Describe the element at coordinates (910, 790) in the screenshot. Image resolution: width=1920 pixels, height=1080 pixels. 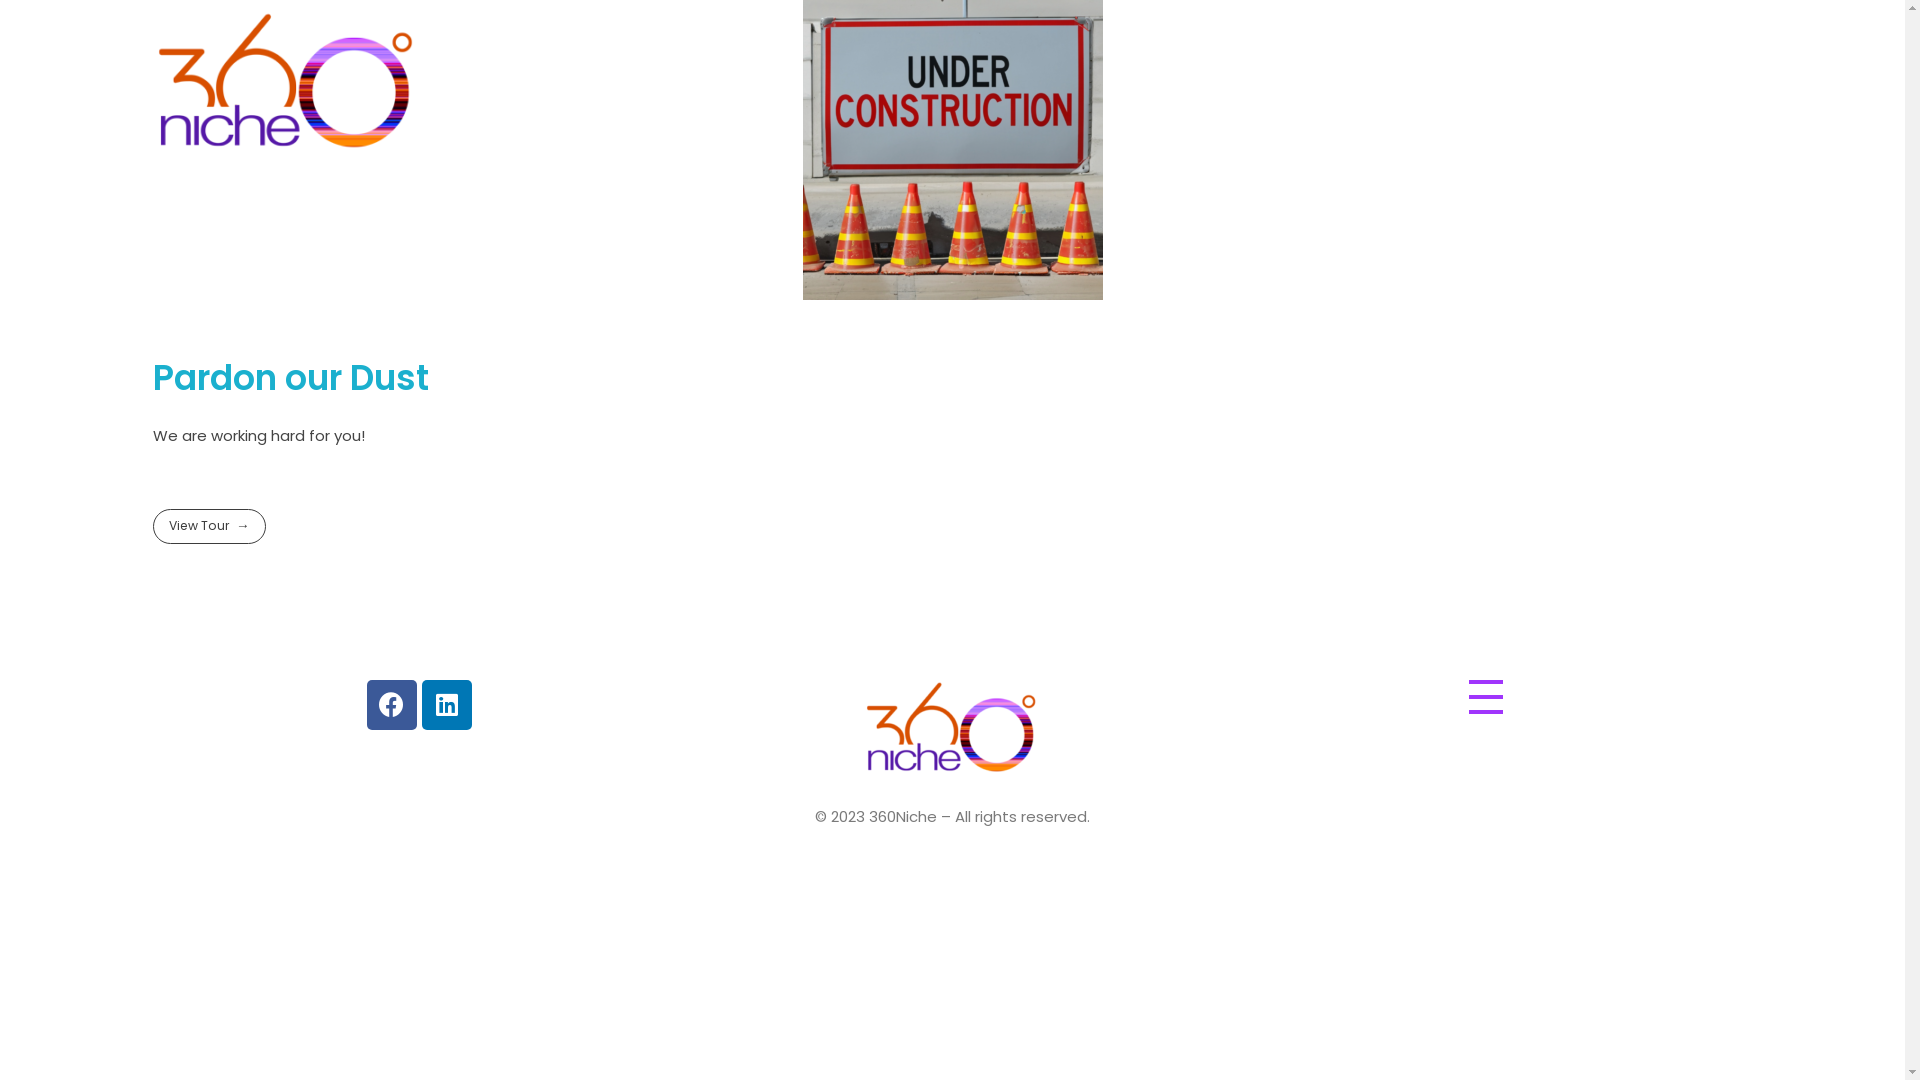
I see `360Niche` at that location.